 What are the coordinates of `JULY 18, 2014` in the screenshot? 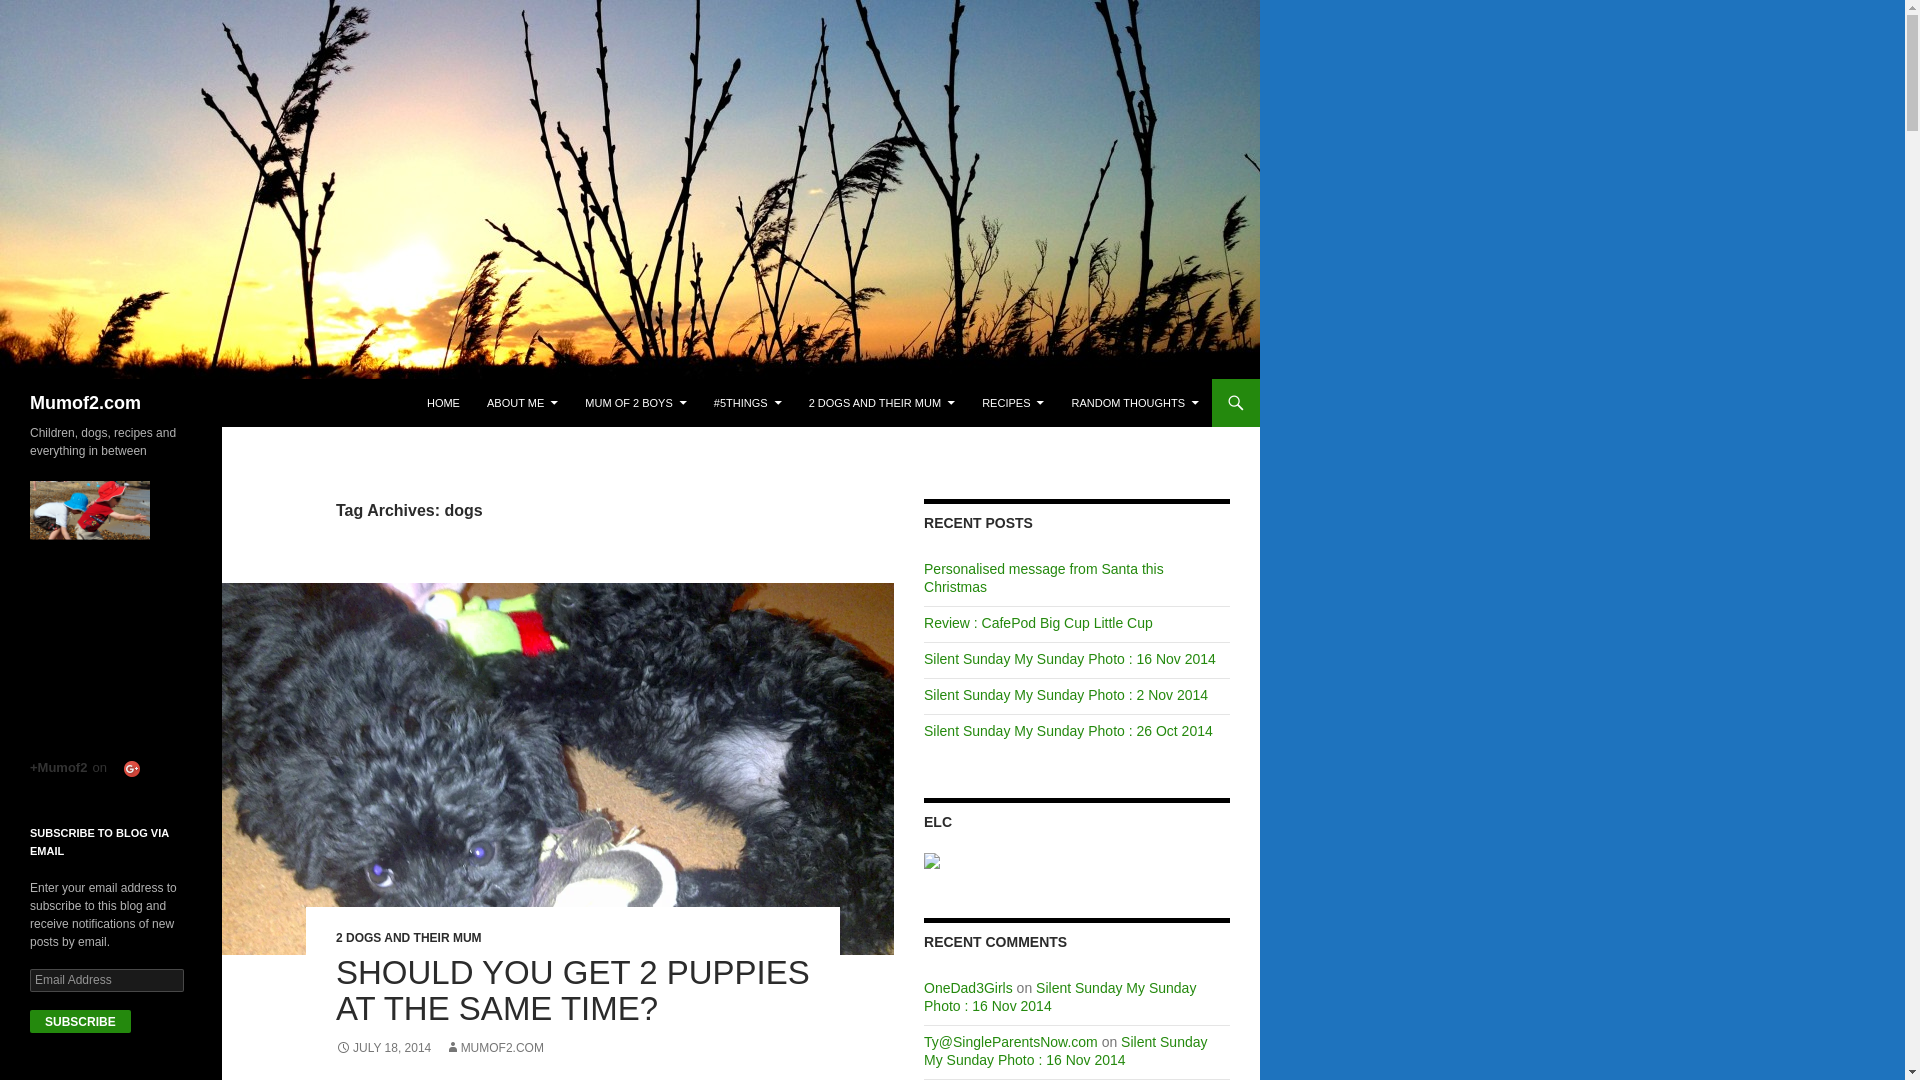 It's located at (383, 1048).